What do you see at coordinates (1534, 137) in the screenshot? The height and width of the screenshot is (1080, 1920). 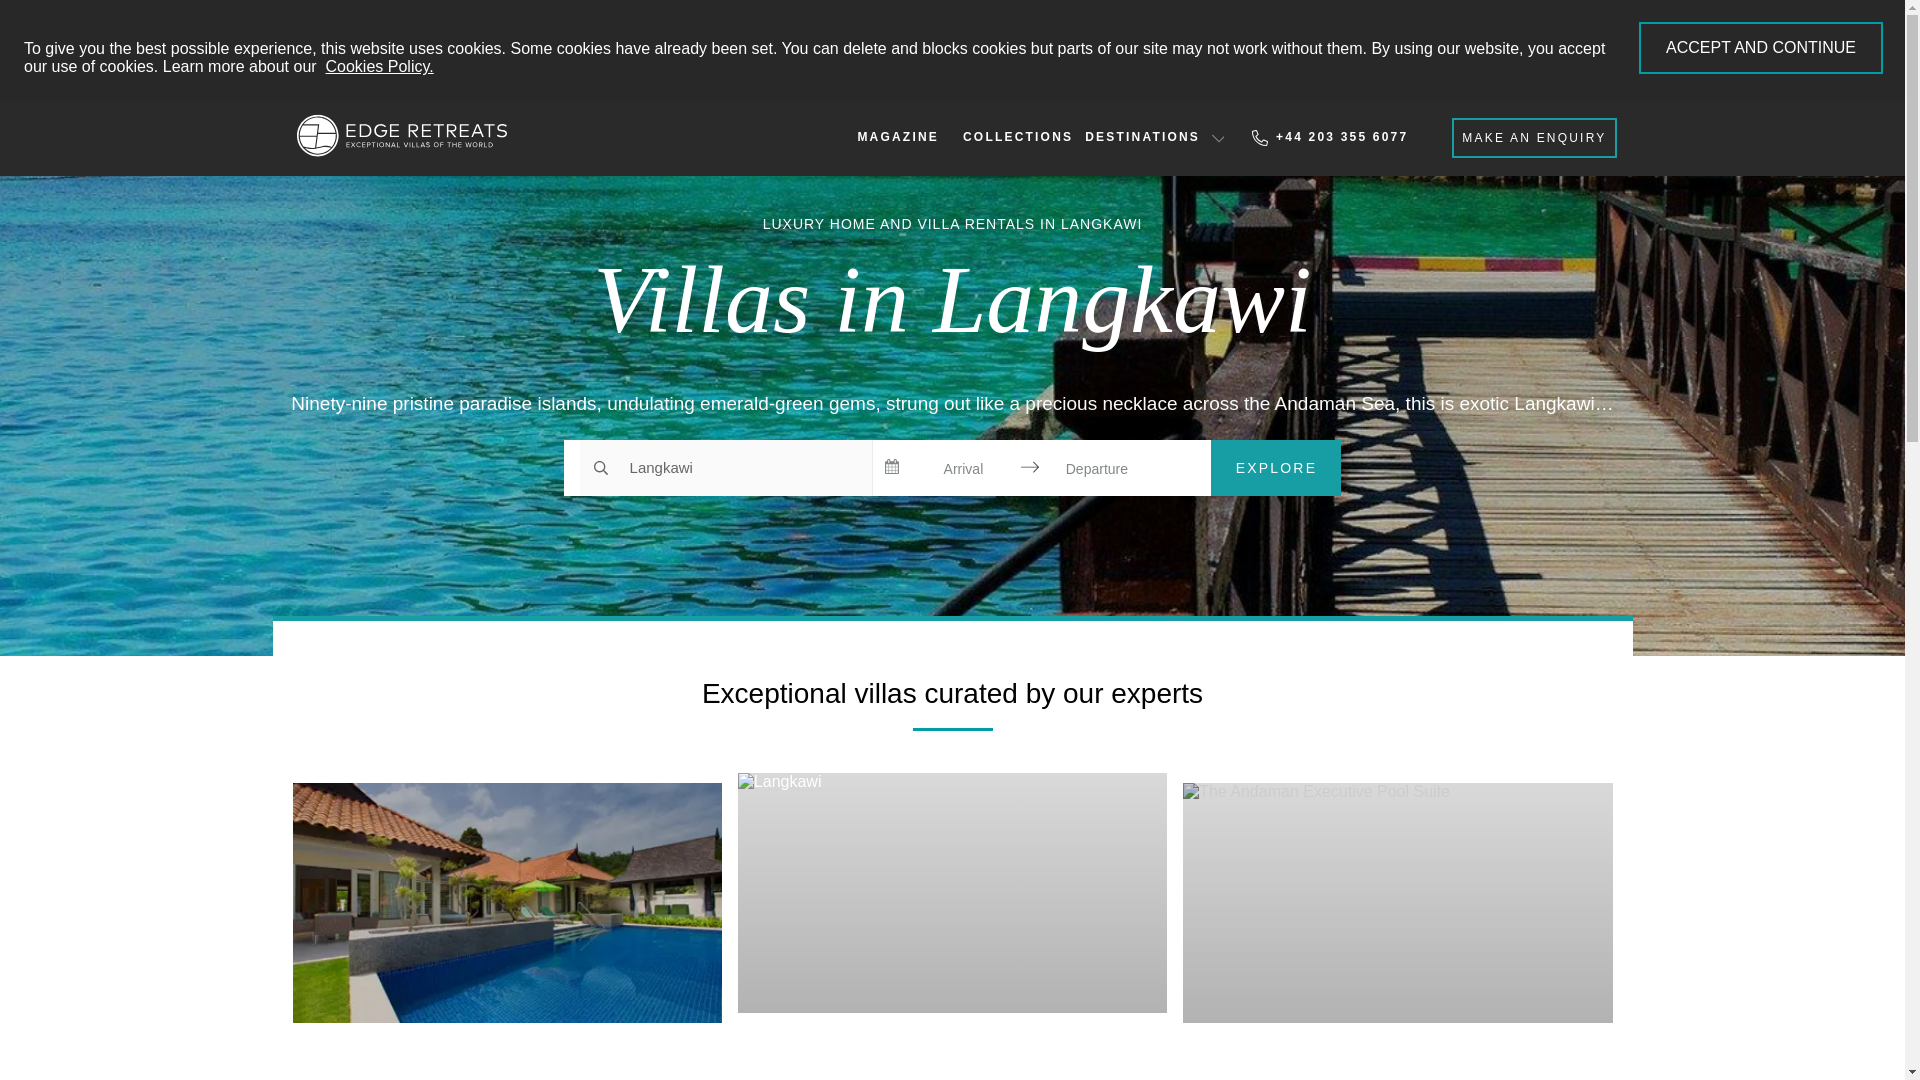 I see `MAKE AN ENQUIRY` at bounding box center [1534, 137].